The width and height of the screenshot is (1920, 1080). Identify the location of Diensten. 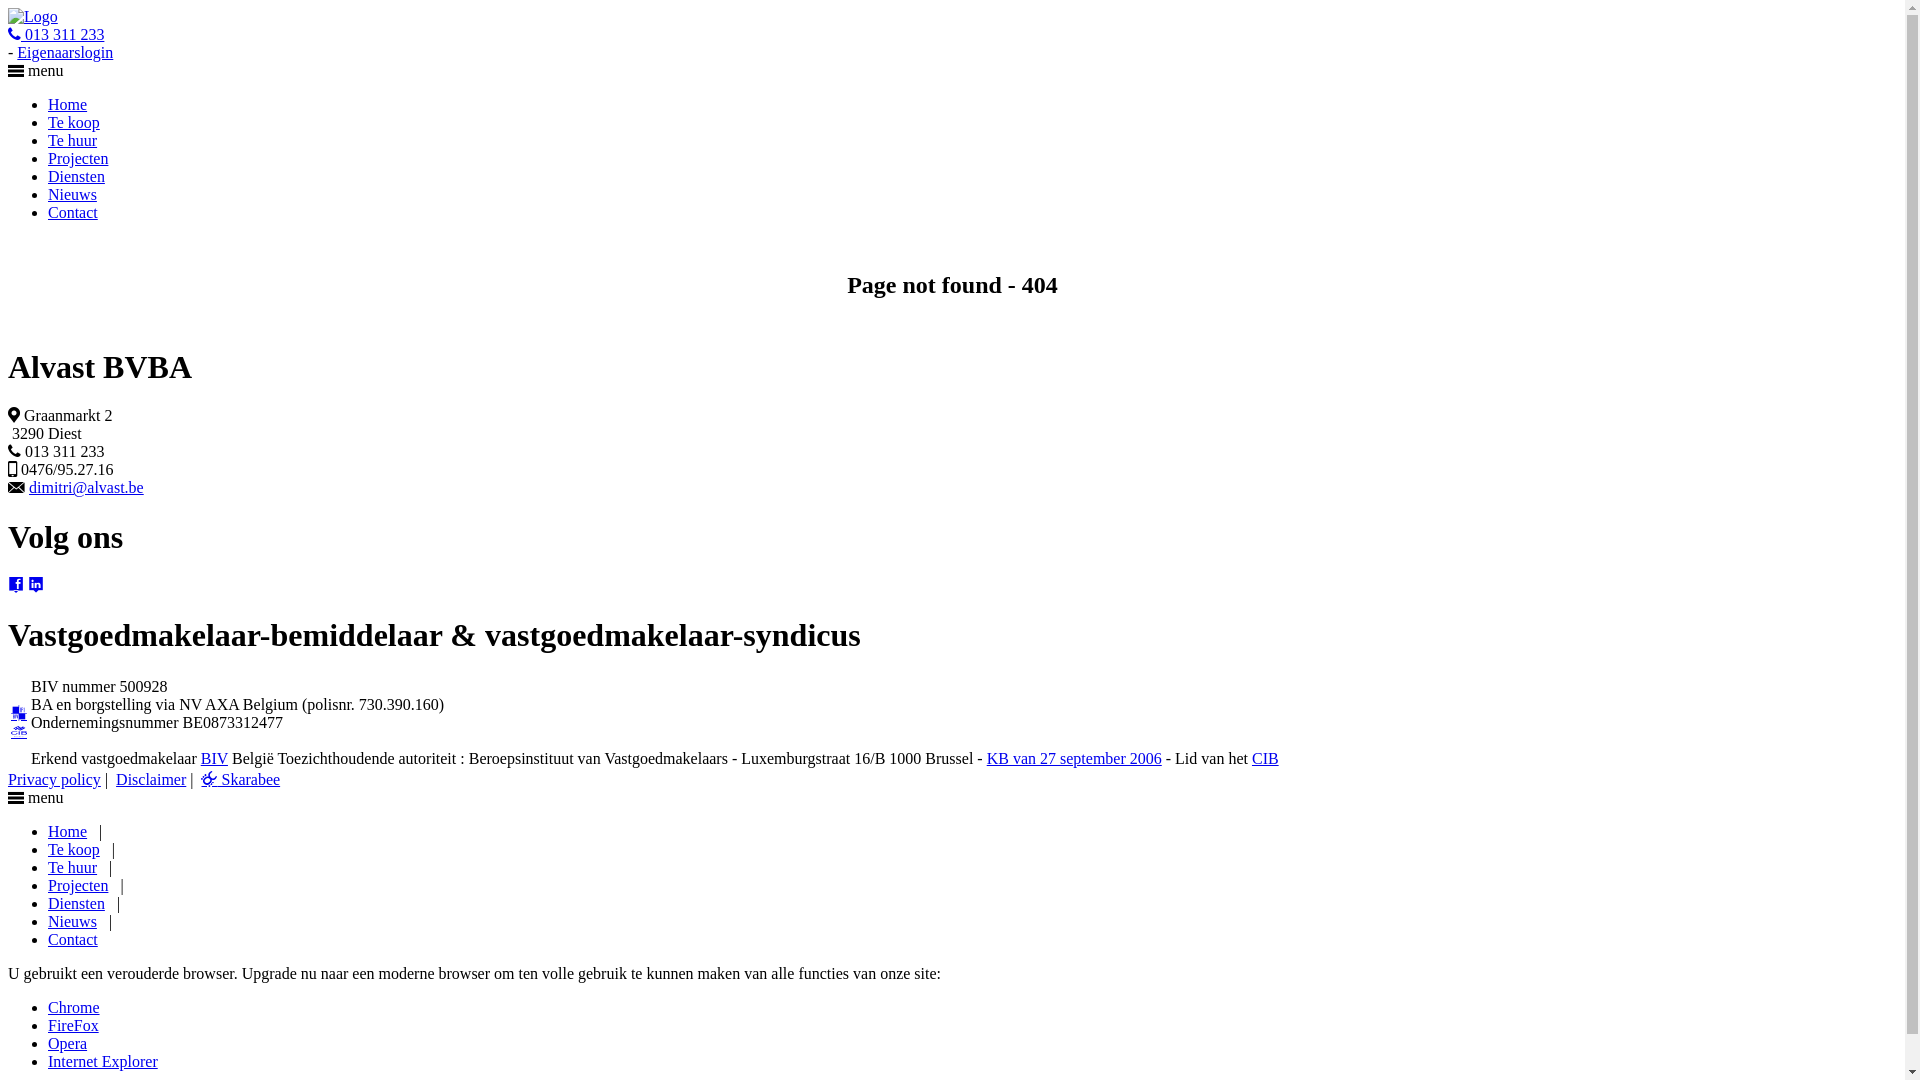
(76, 176).